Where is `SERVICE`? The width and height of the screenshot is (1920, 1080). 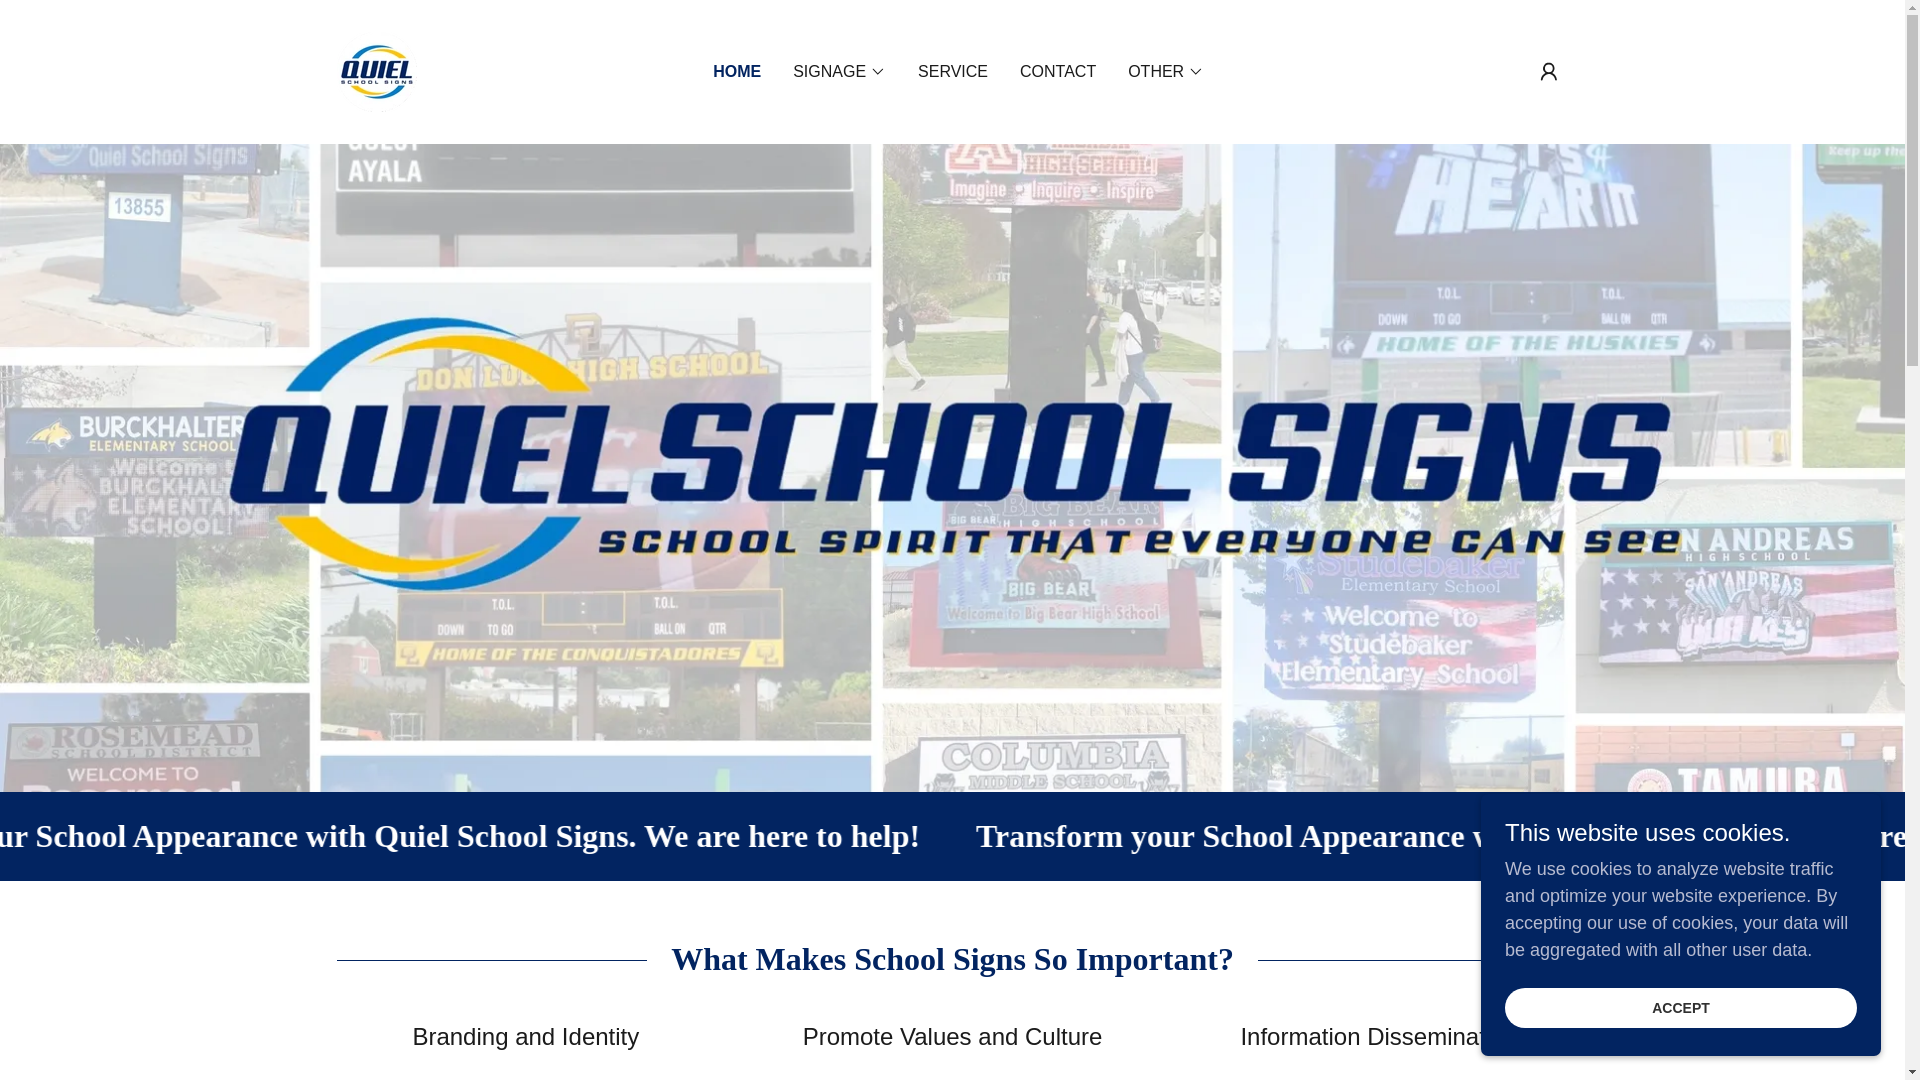
SERVICE is located at coordinates (953, 72).